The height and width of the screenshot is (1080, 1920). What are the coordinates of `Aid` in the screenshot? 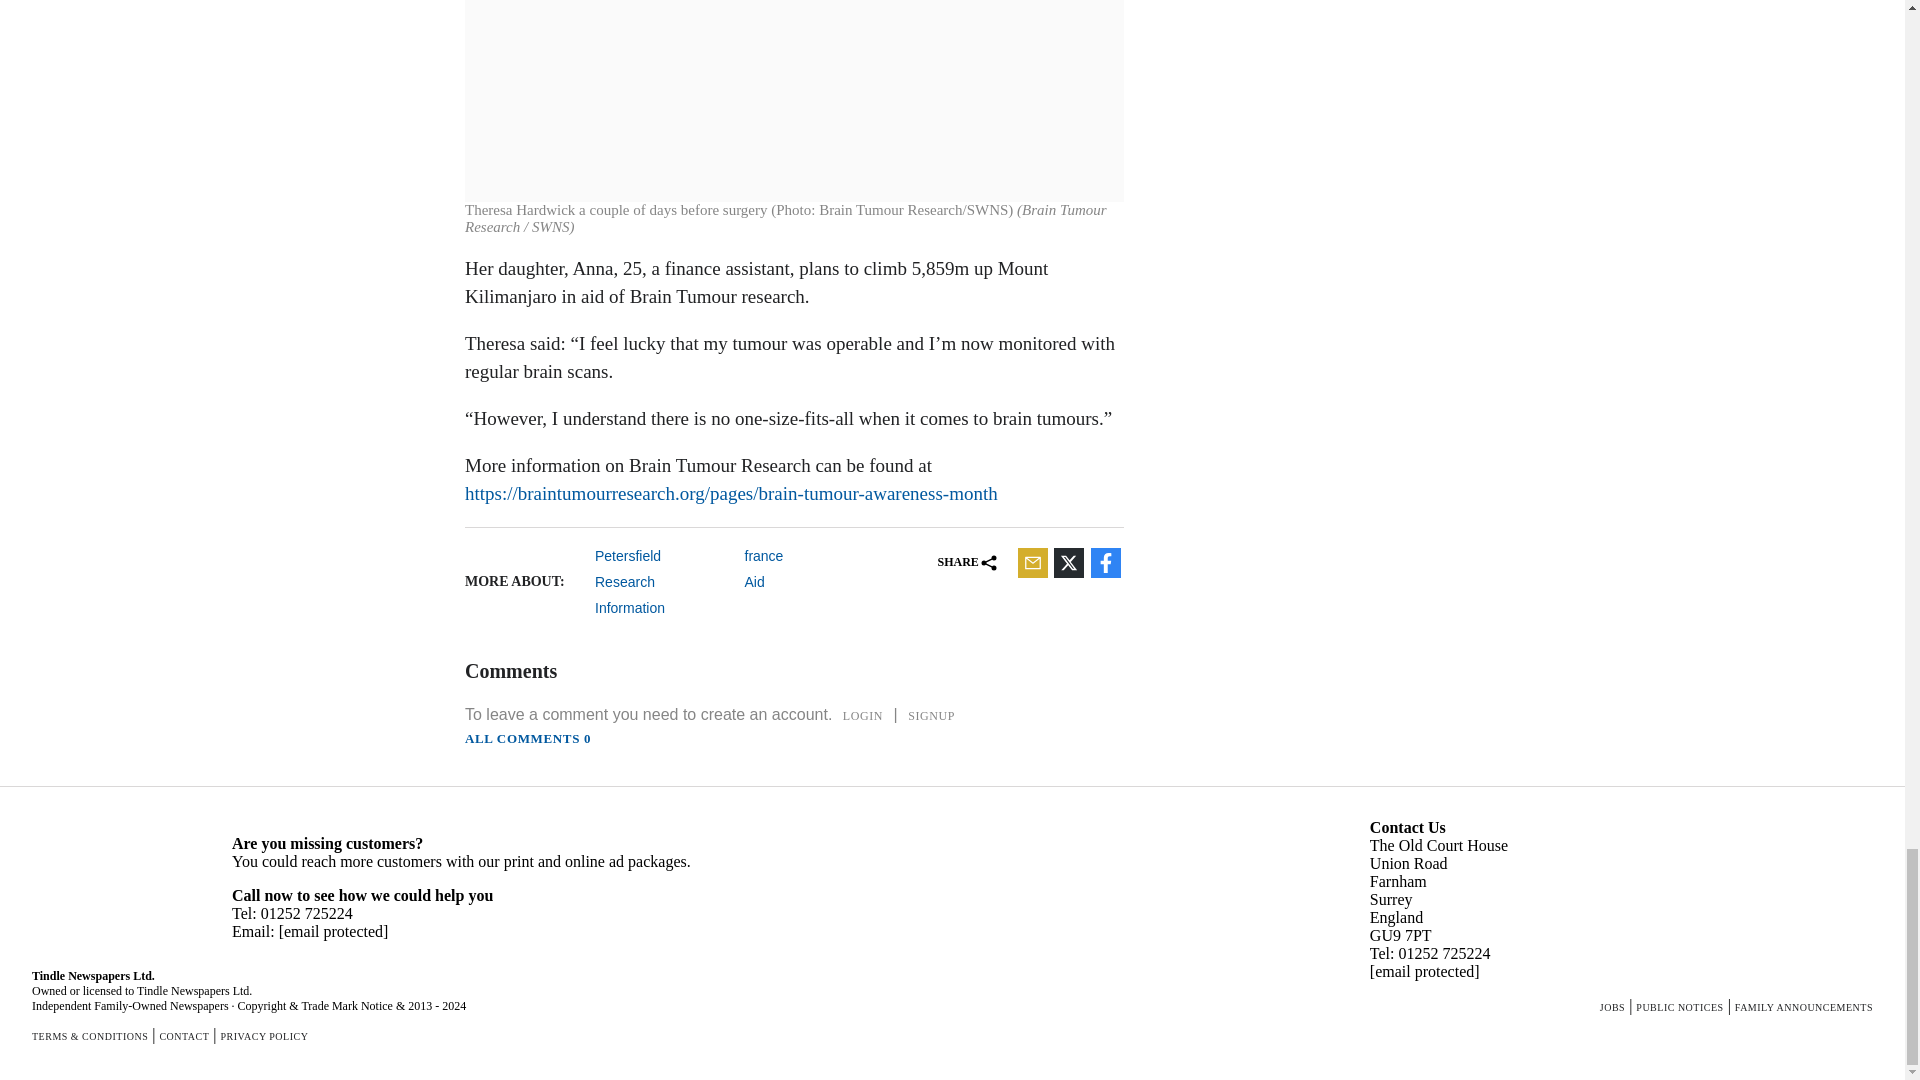 It's located at (812, 581).